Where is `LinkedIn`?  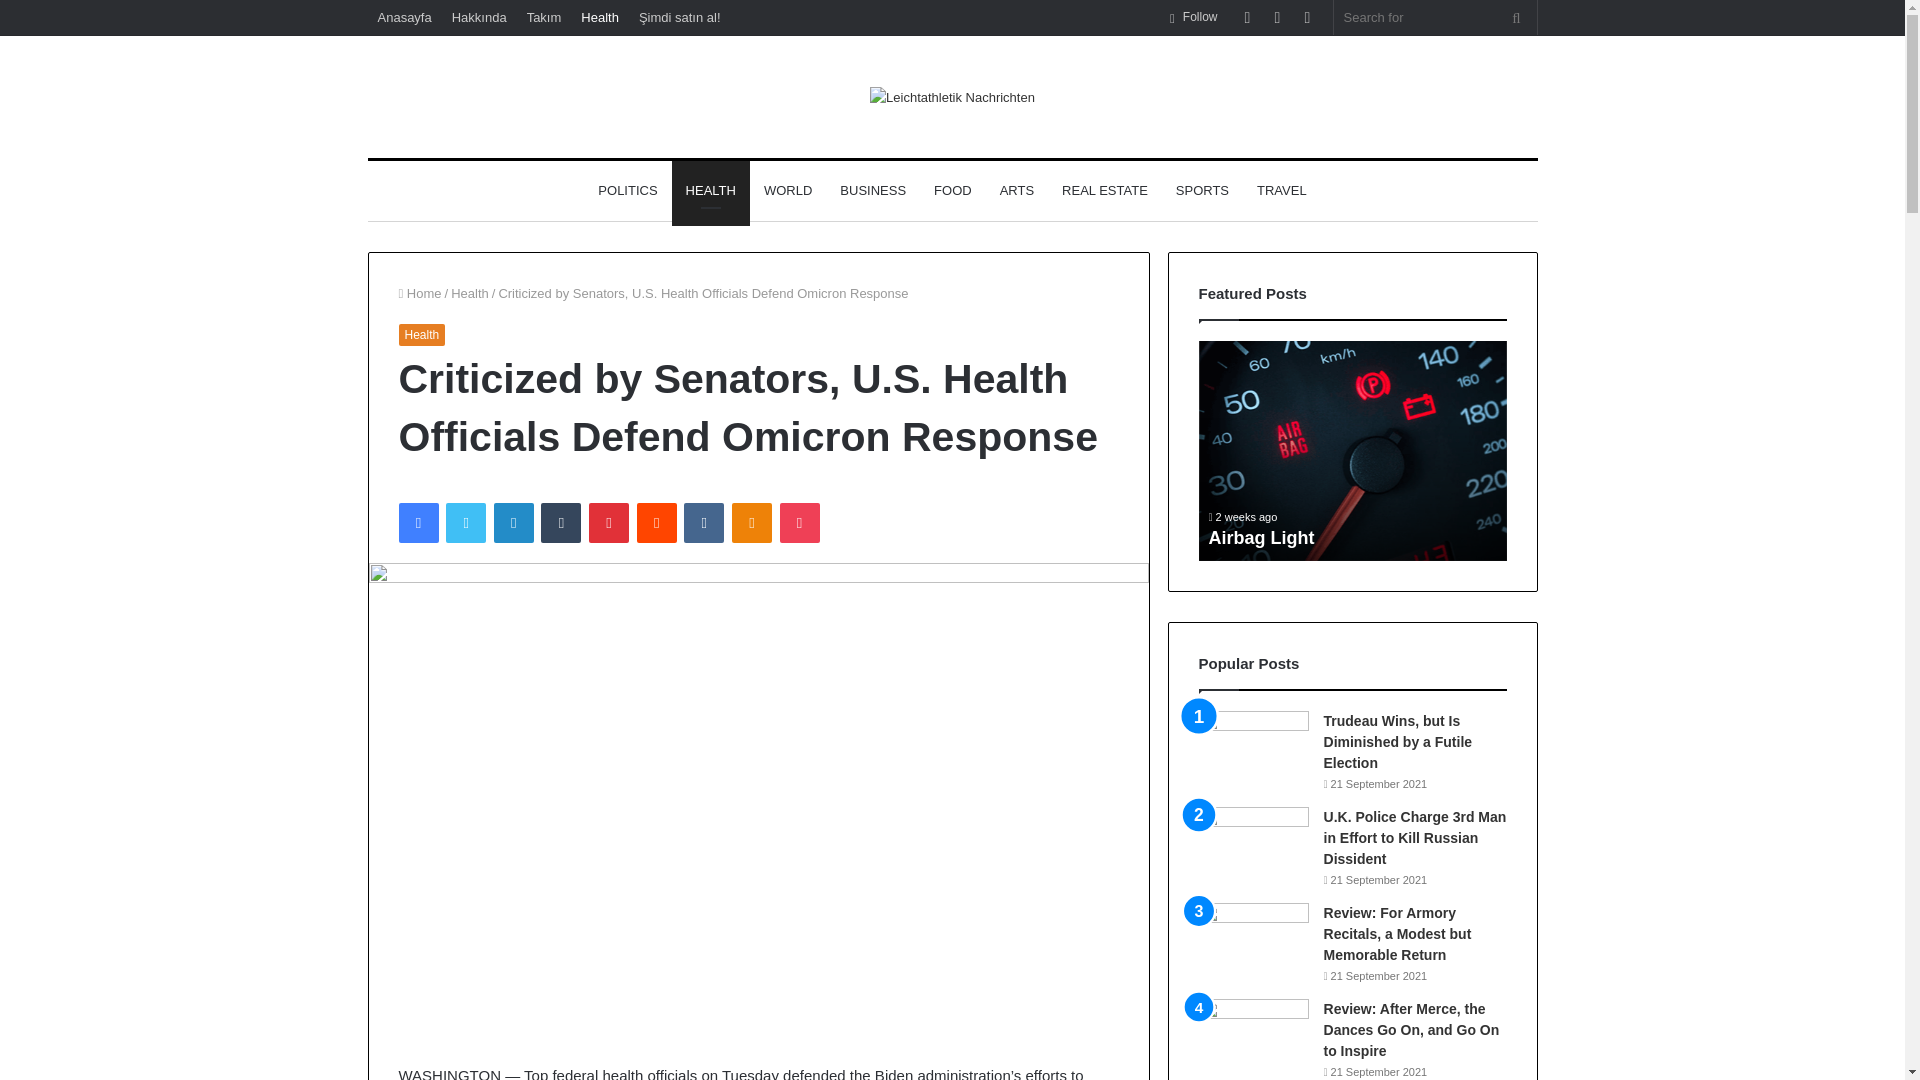 LinkedIn is located at coordinates (513, 523).